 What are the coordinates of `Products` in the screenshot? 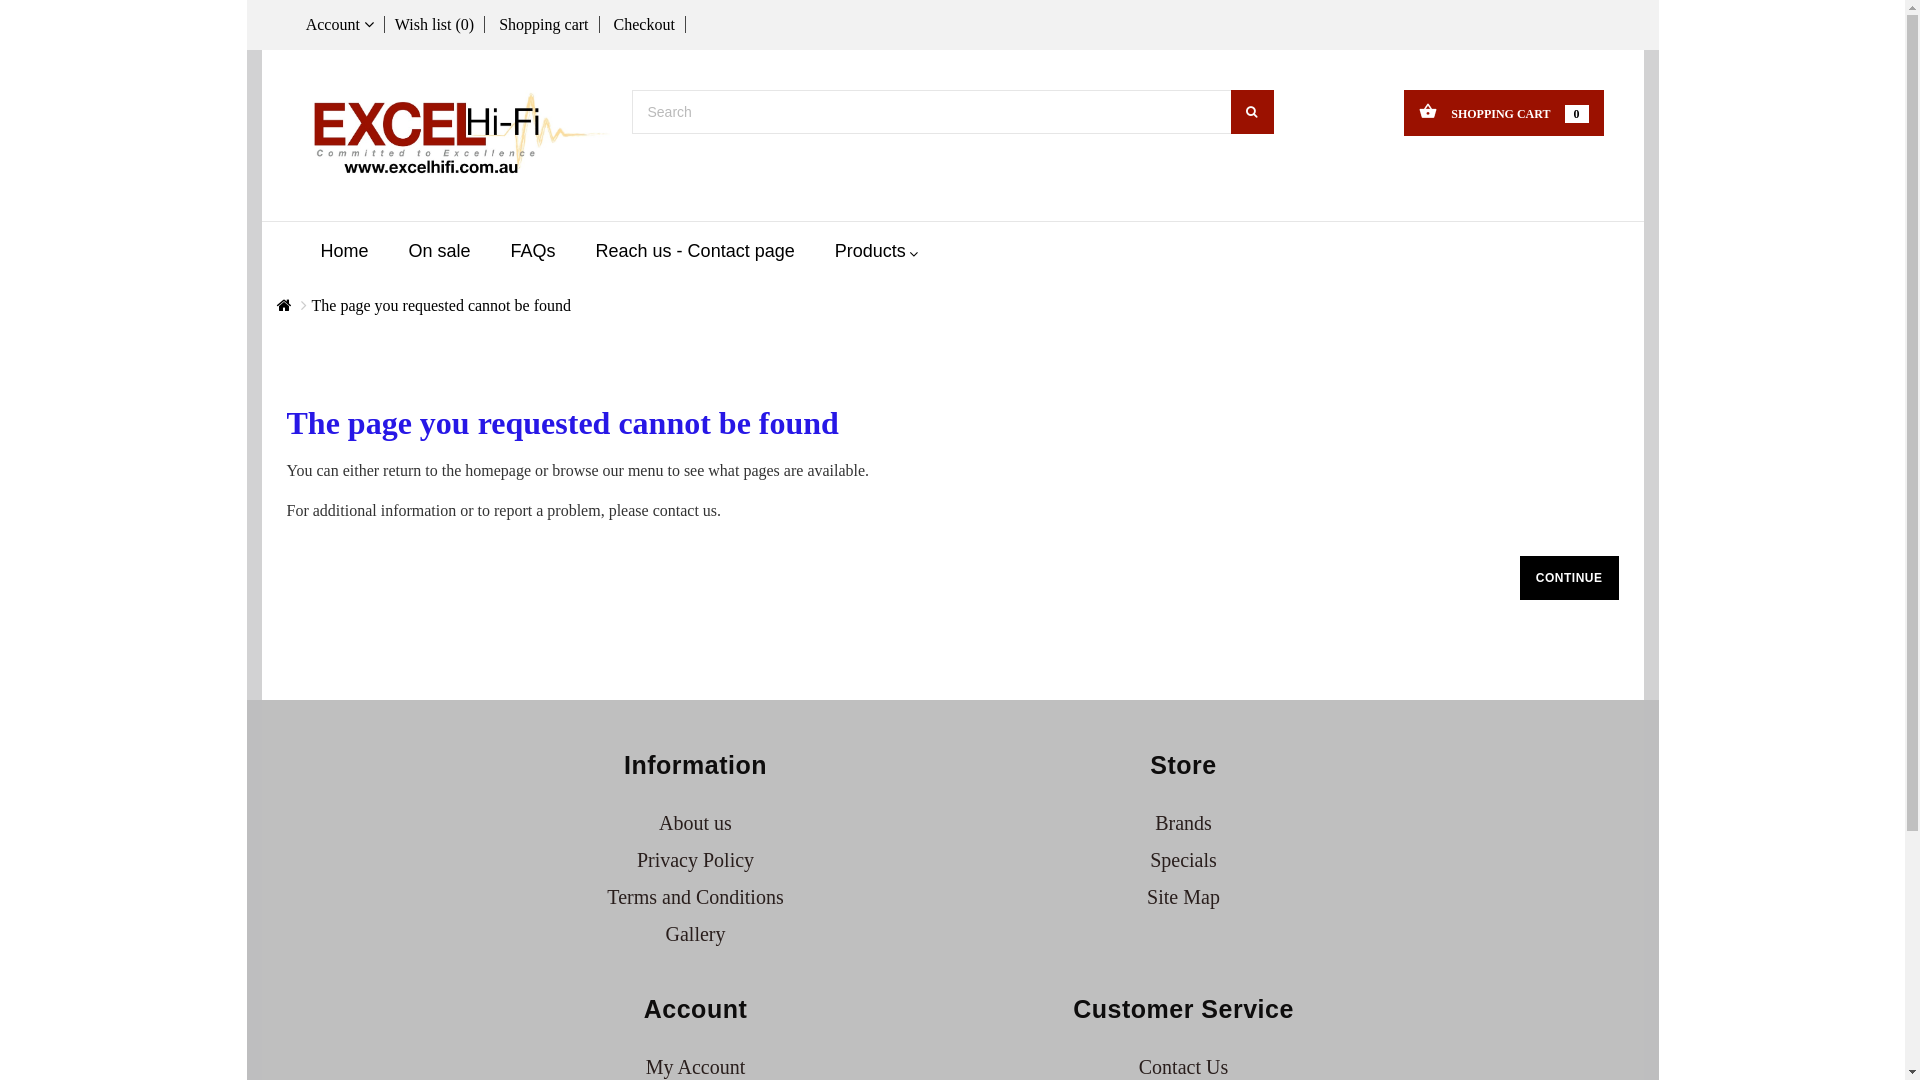 It's located at (872, 252).